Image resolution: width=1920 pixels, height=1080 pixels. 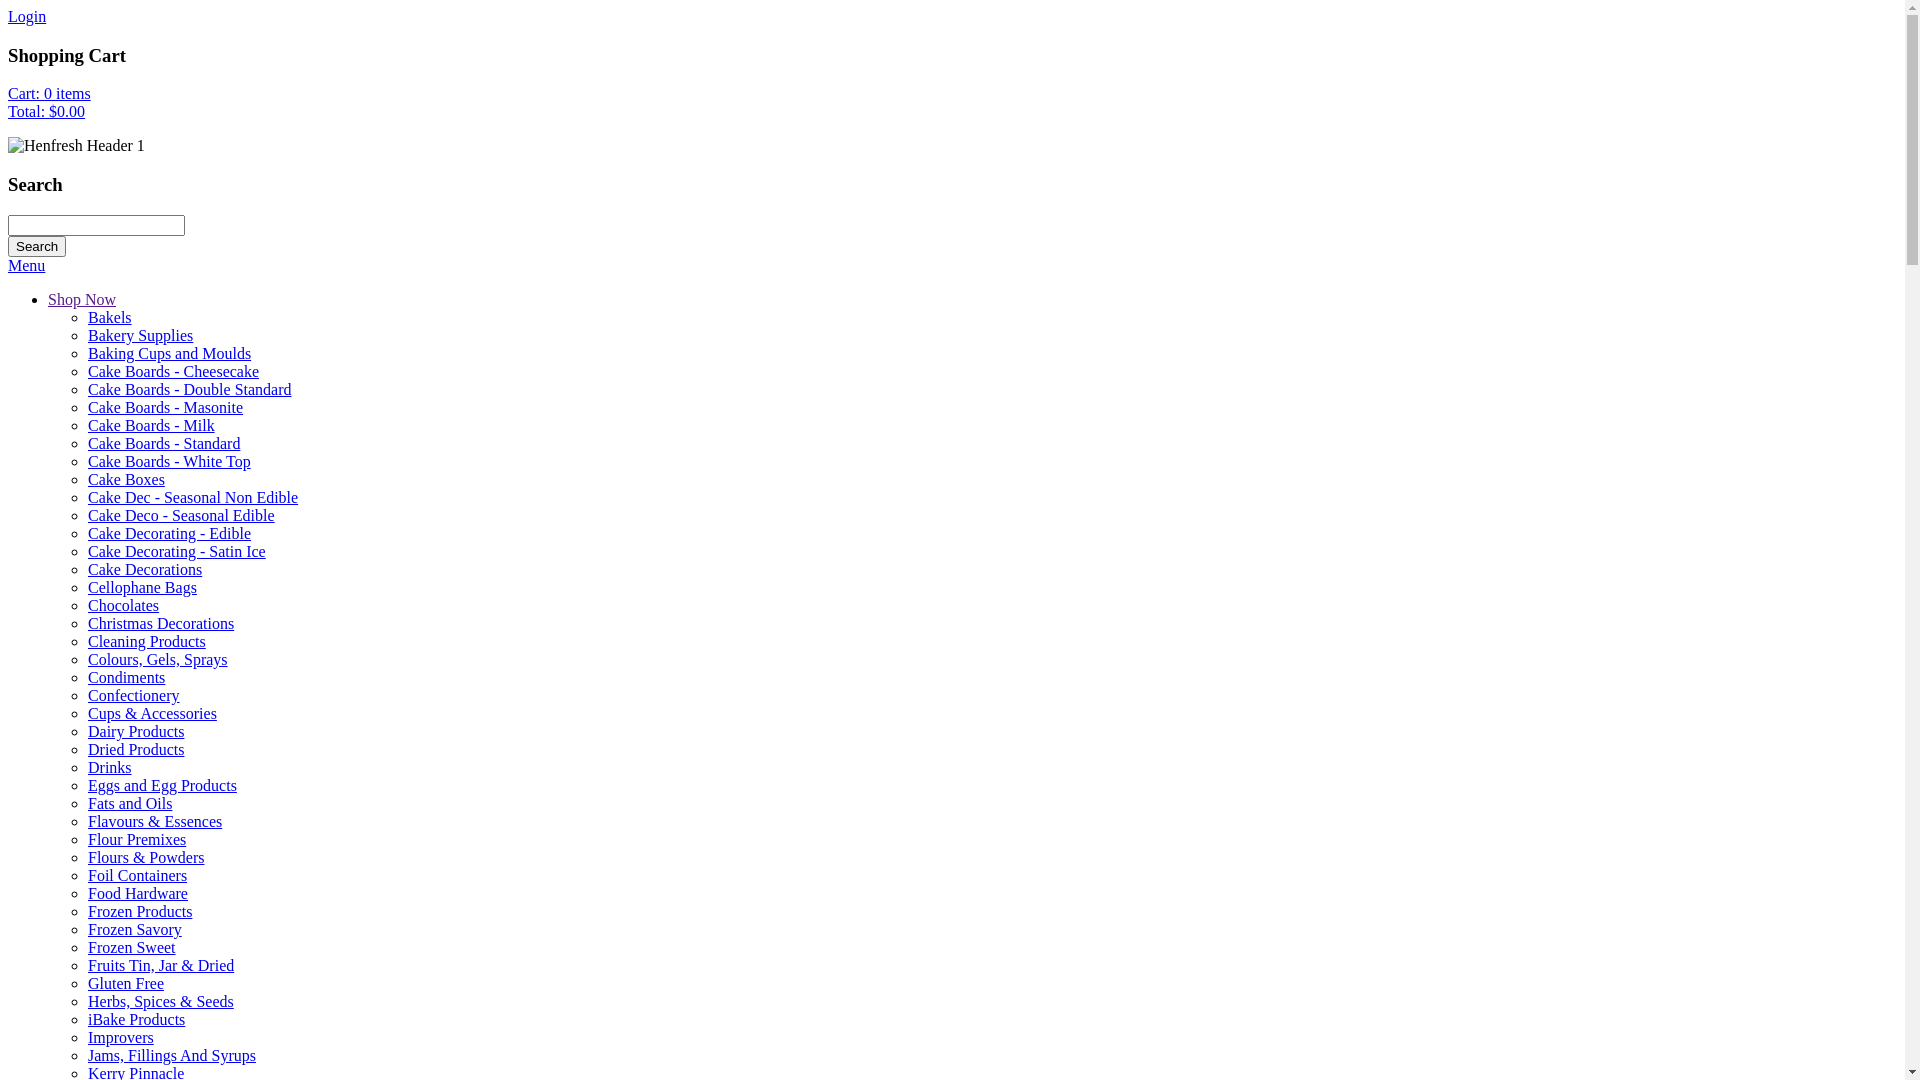 I want to click on Cake Decorations, so click(x=145, y=570).